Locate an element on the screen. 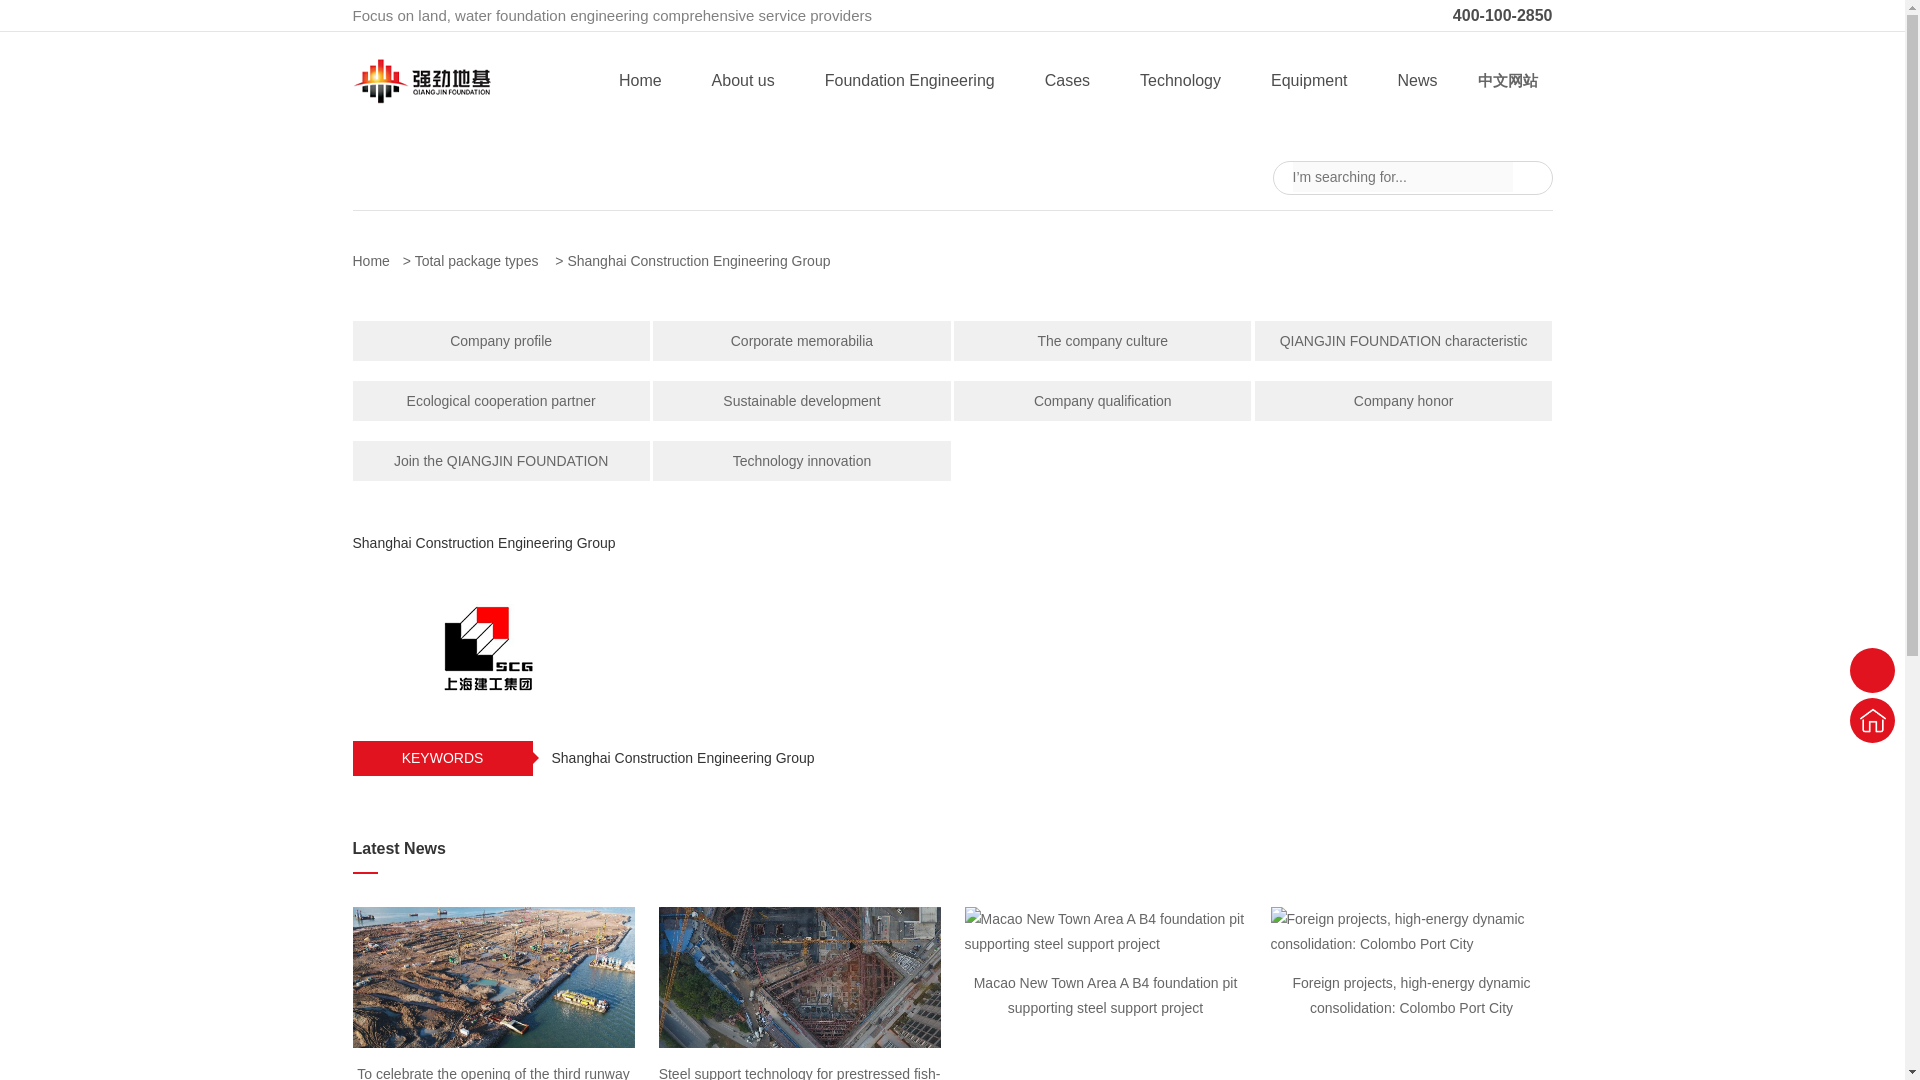 The height and width of the screenshot is (1080, 1920). Shanghai Construction Engineering Group is located at coordinates (704, 260).